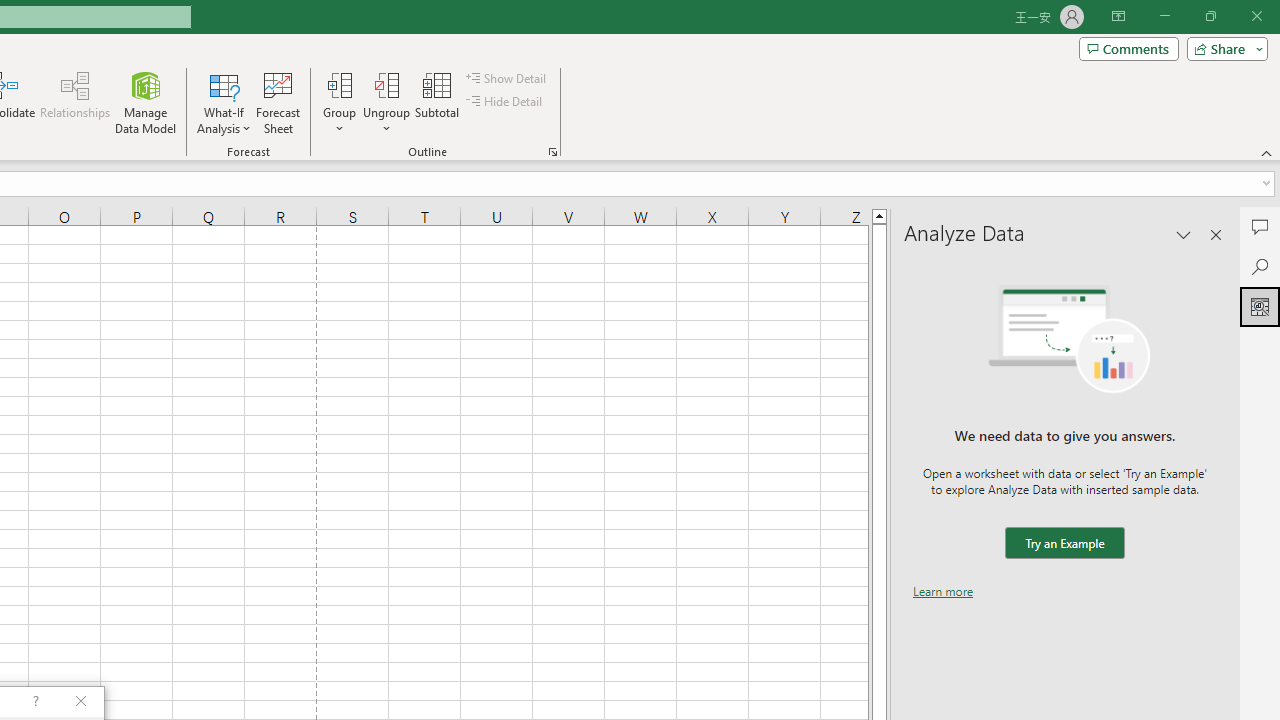  Describe the element at coordinates (1064, 544) in the screenshot. I see `We need data to give you answers. Try an Example` at that location.